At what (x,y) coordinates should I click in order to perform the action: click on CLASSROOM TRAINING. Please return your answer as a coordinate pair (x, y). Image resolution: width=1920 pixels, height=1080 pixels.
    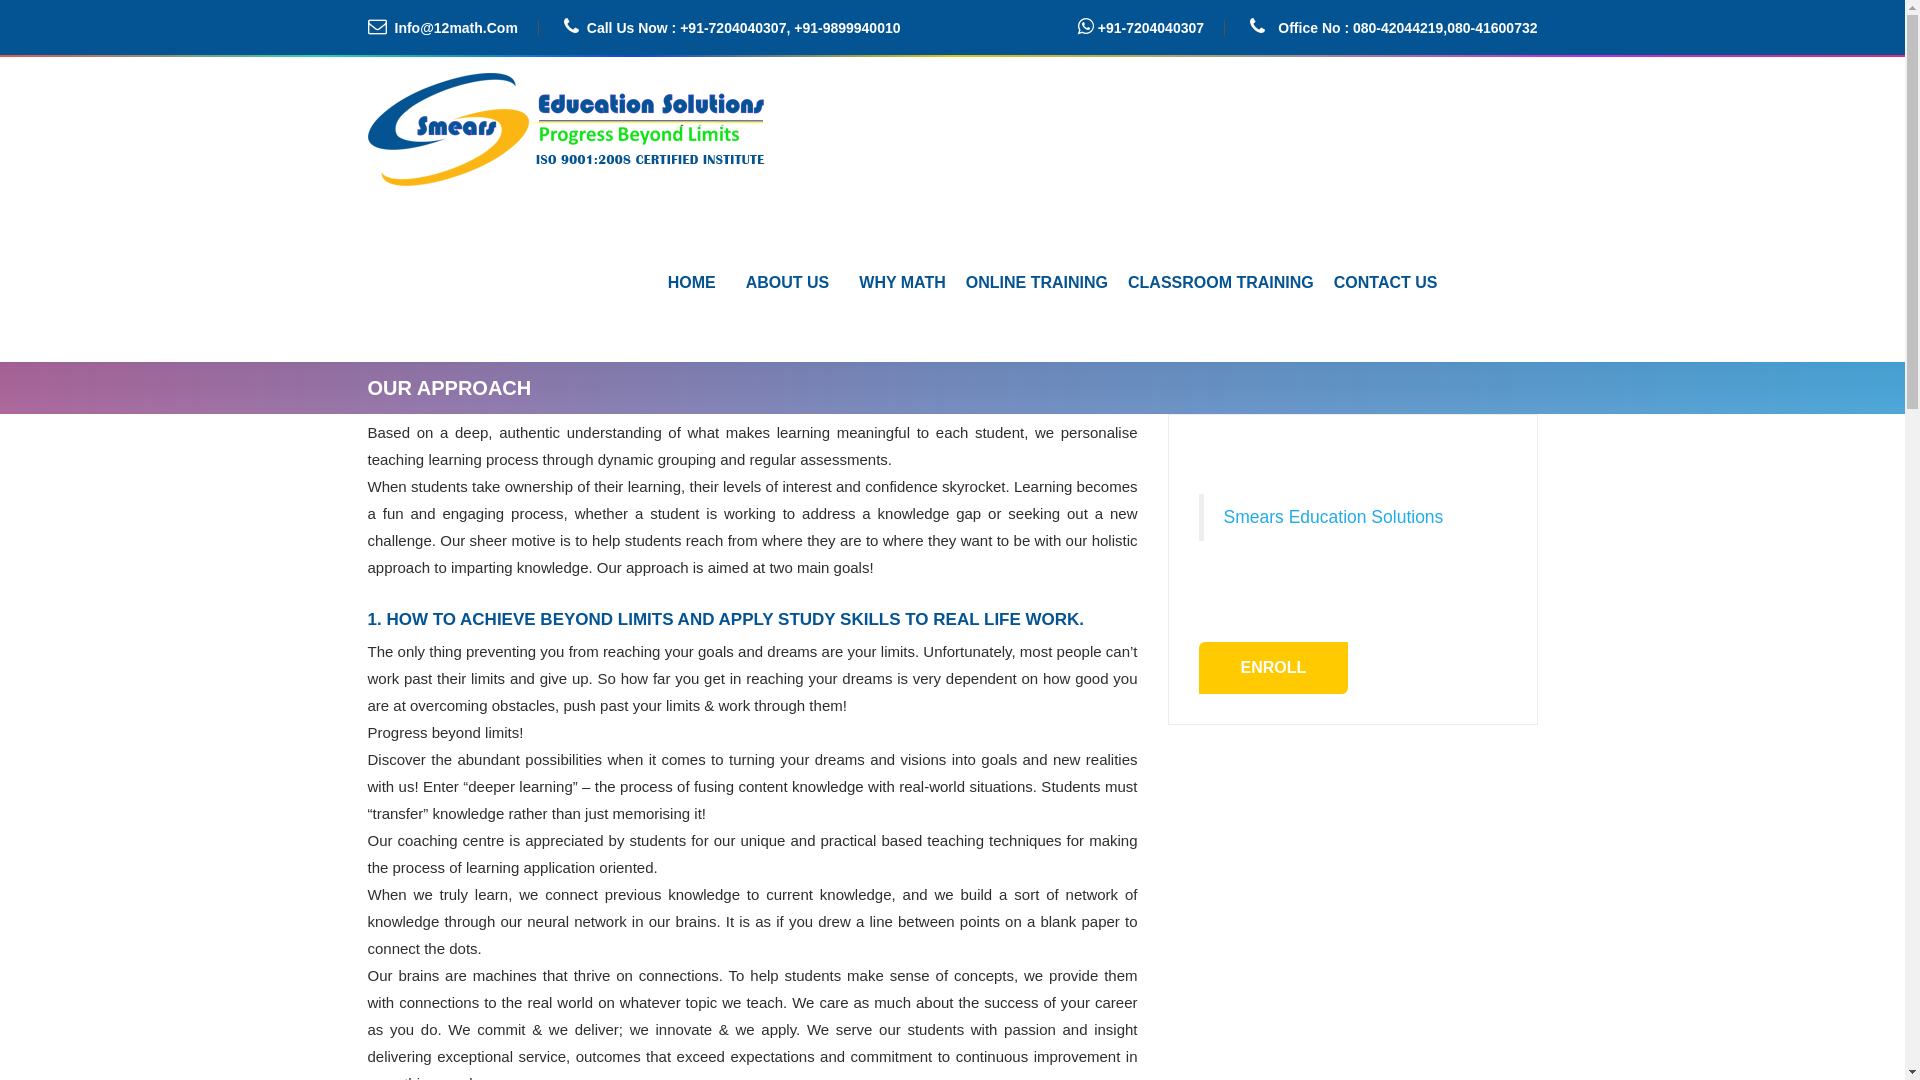
    Looking at the image, I should click on (1221, 283).